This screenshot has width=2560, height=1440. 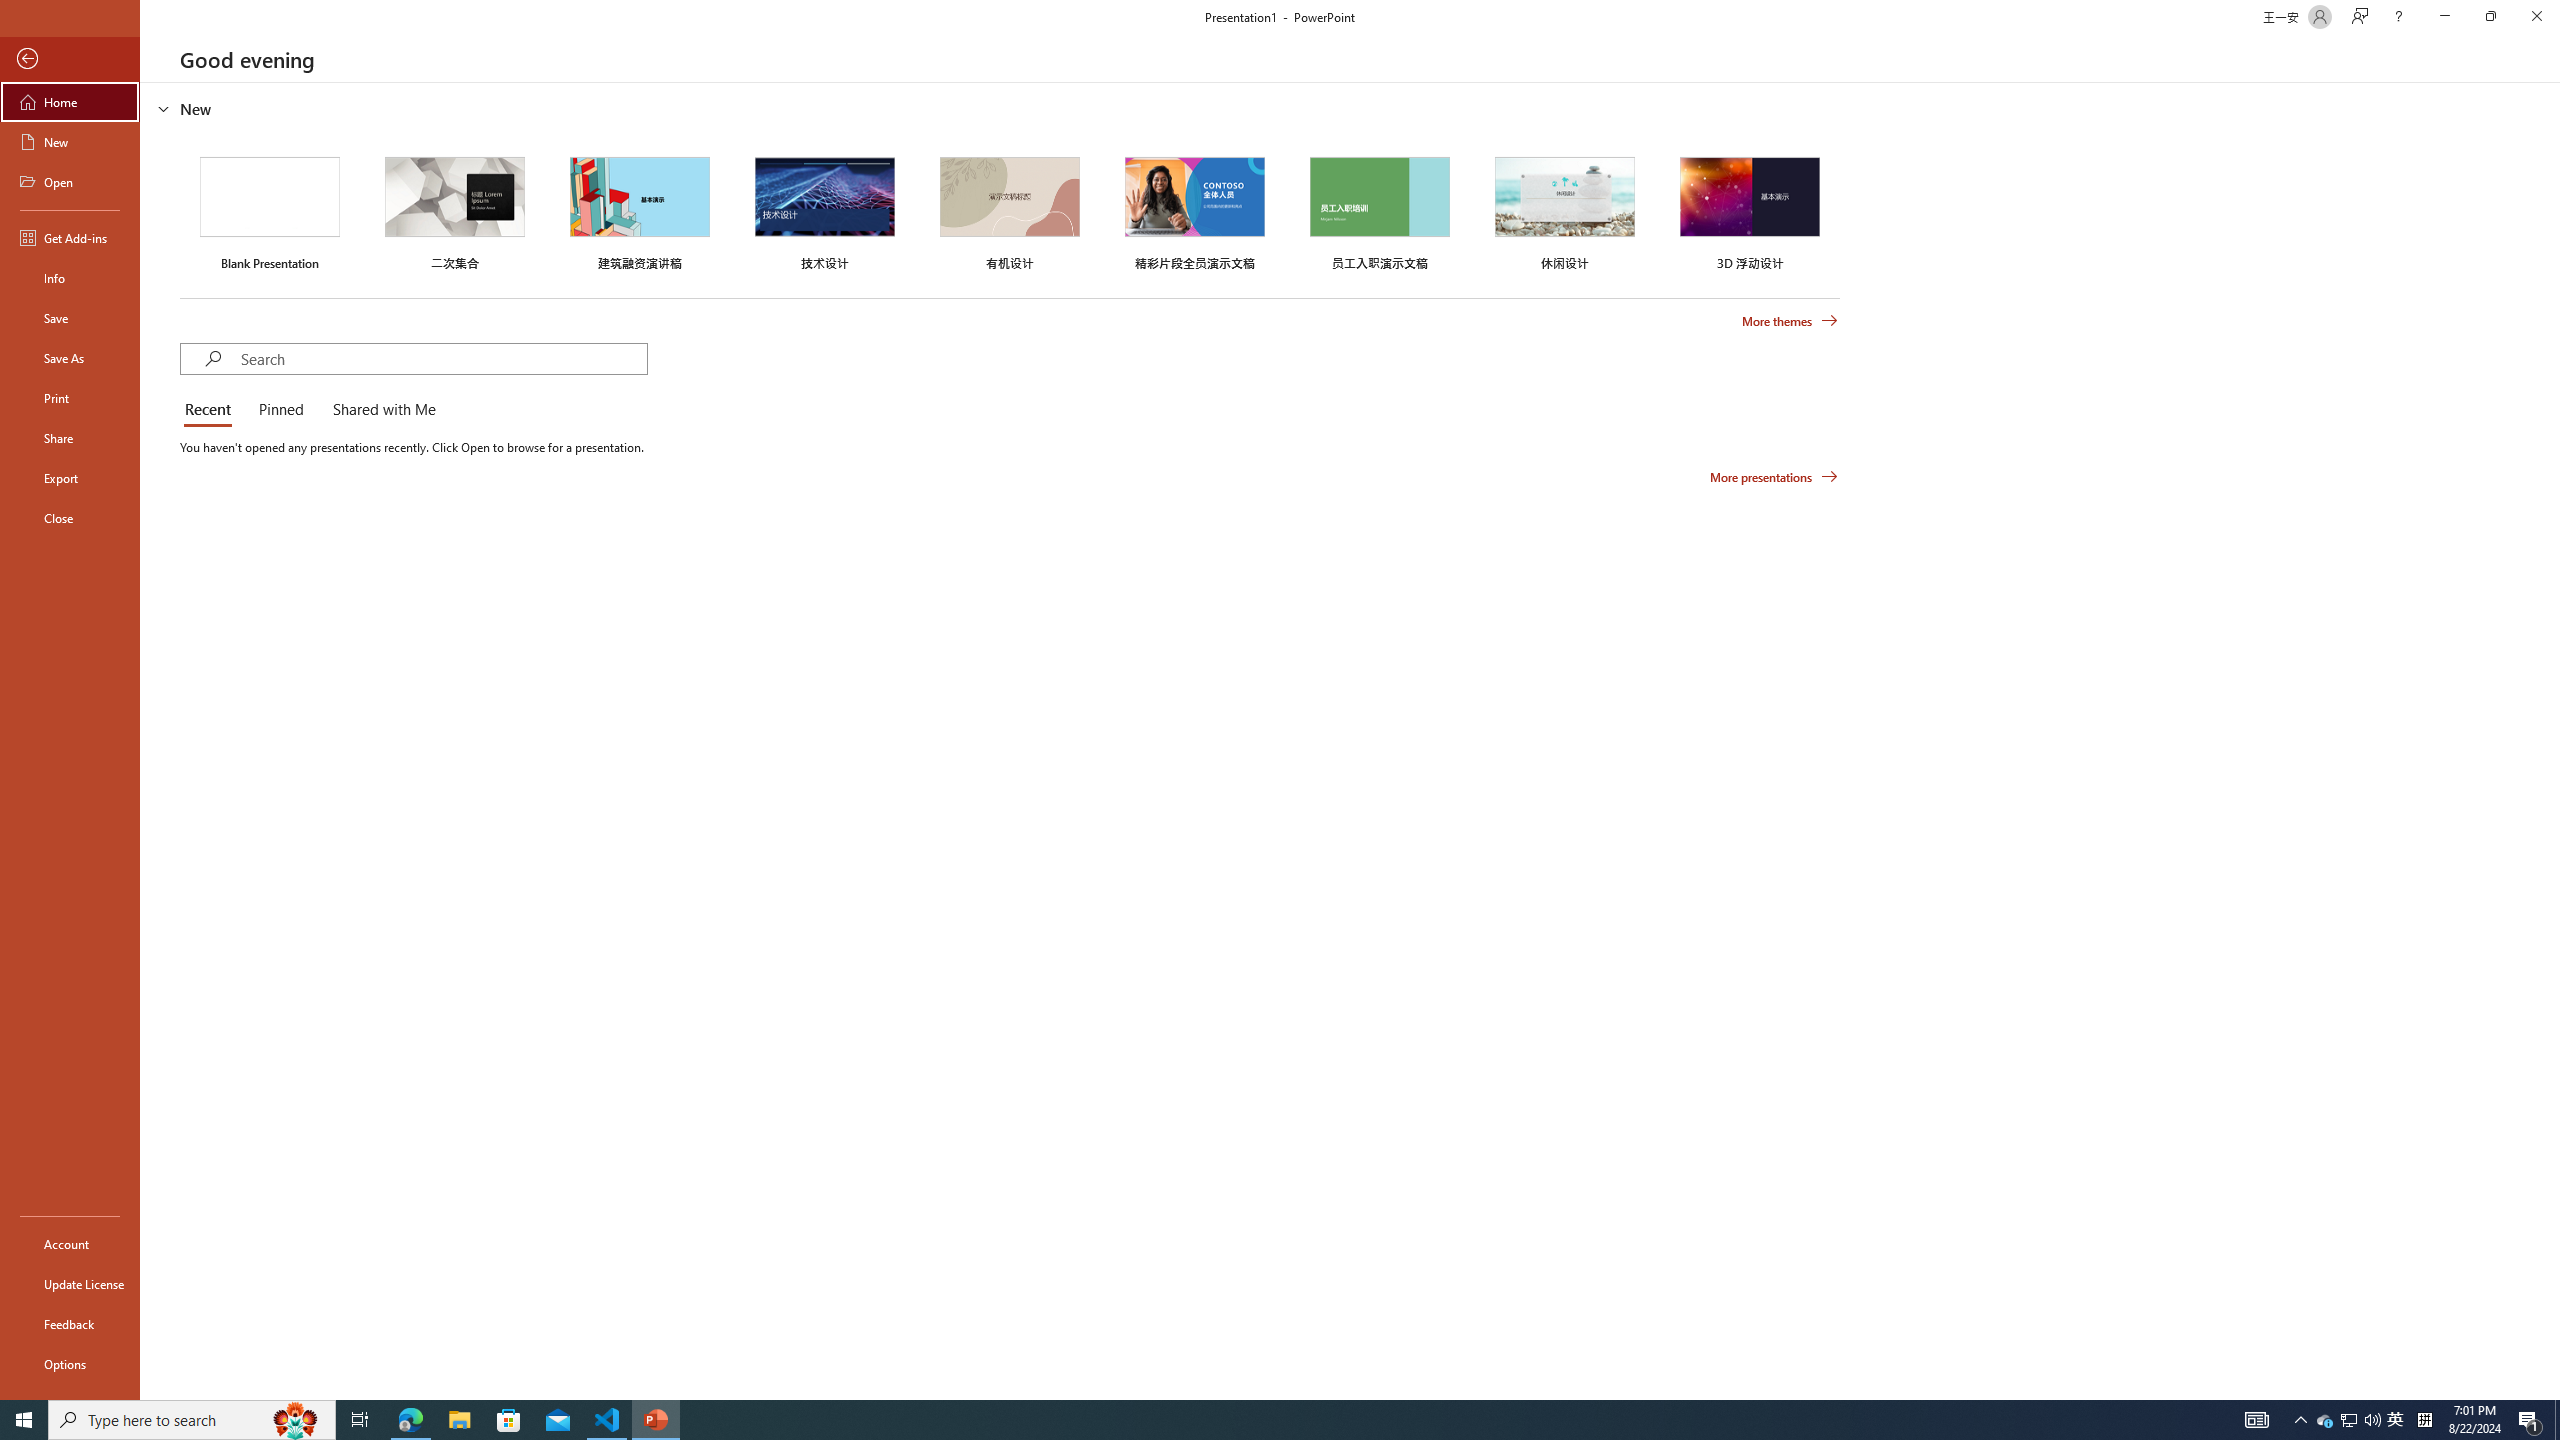 What do you see at coordinates (70, 1363) in the screenshot?
I see `Options` at bounding box center [70, 1363].